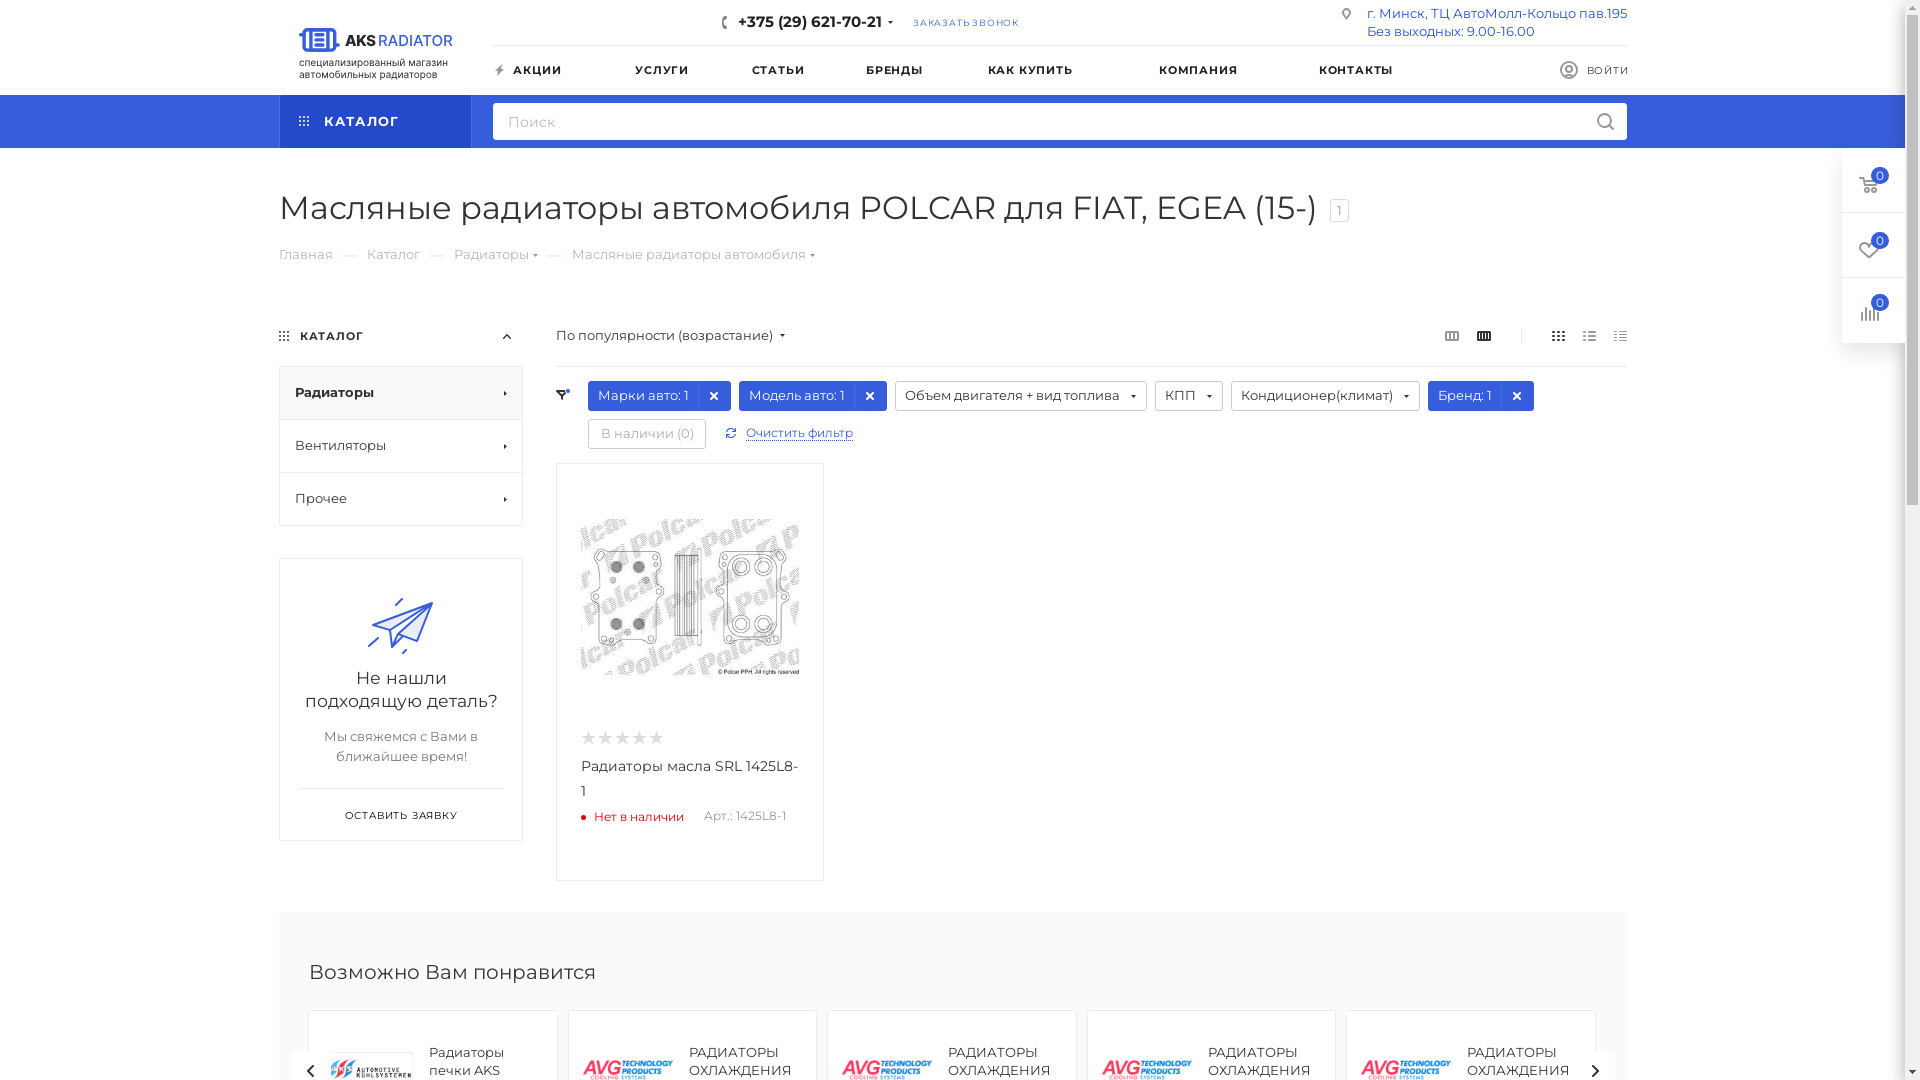 Image resolution: width=1920 pixels, height=1080 pixels. I want to click on 3, so click(620, 740).